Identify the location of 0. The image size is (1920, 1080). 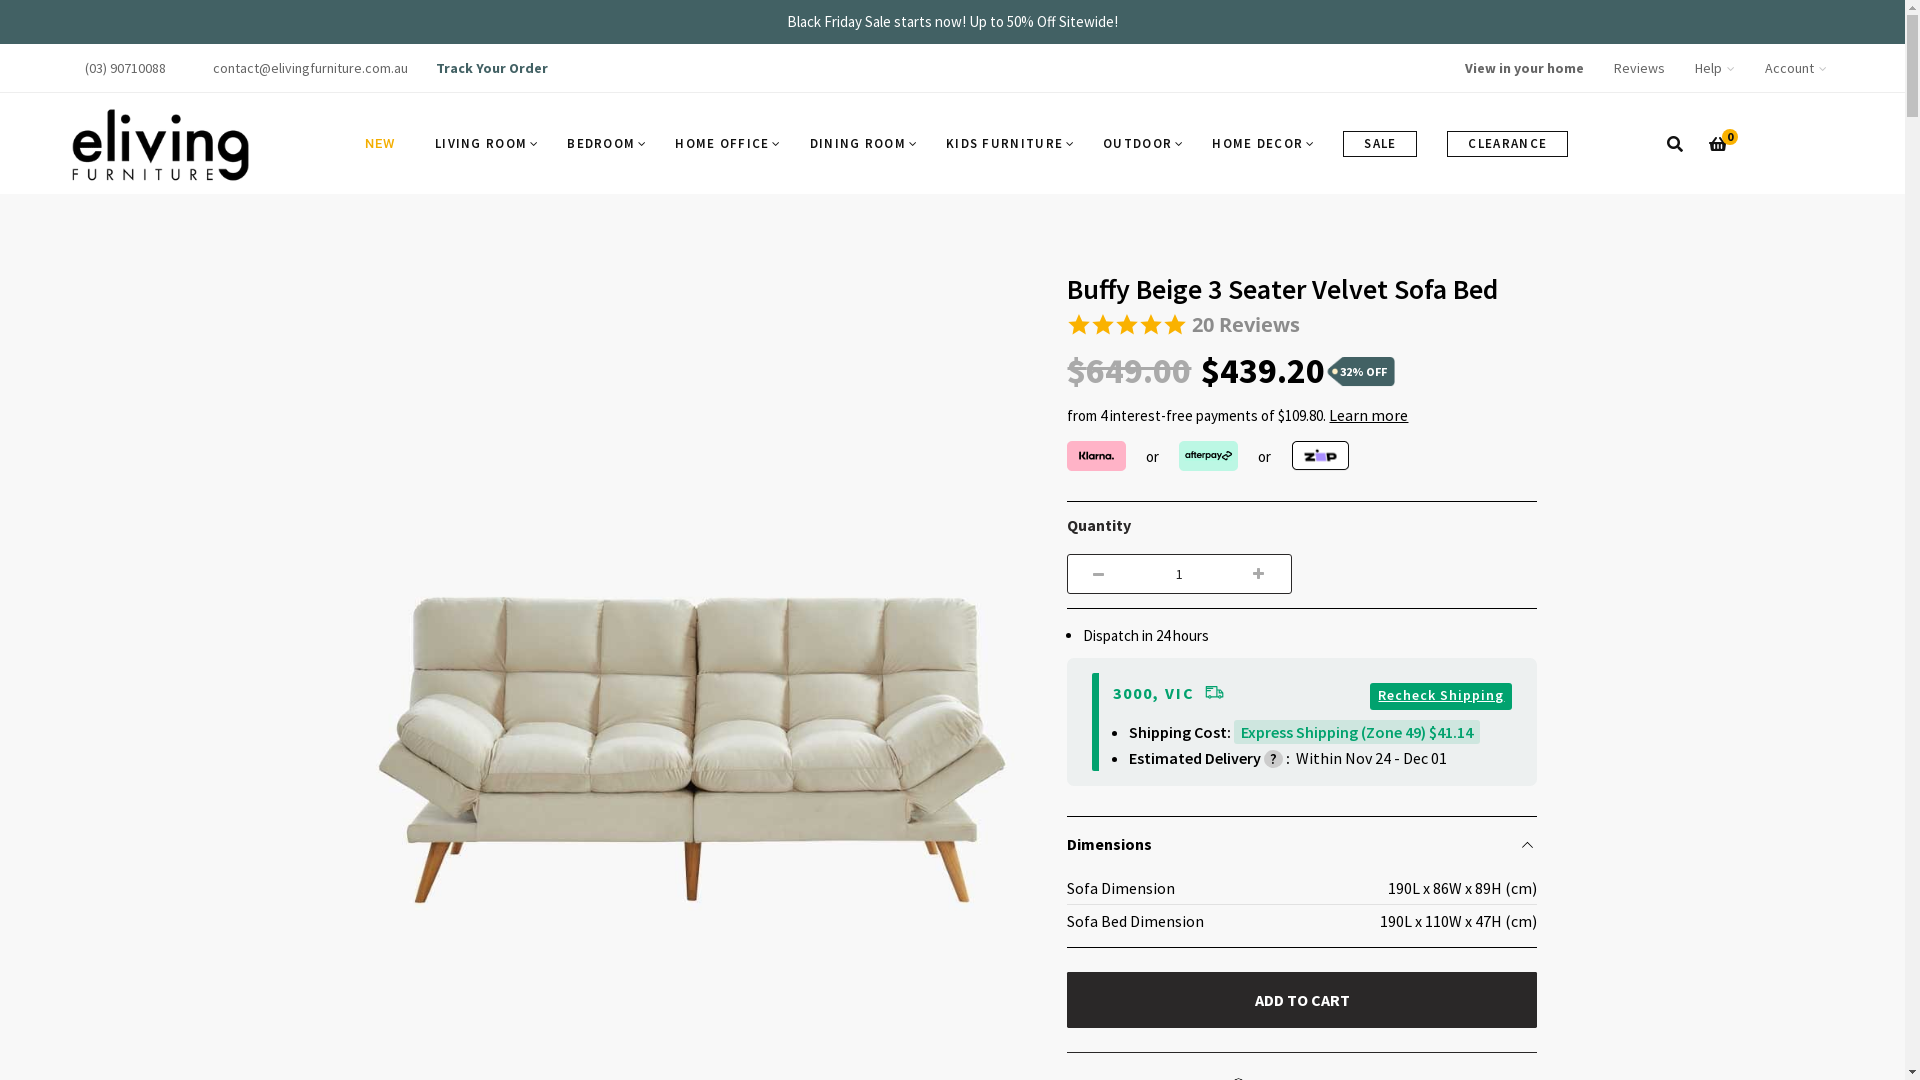
(1718, 144).